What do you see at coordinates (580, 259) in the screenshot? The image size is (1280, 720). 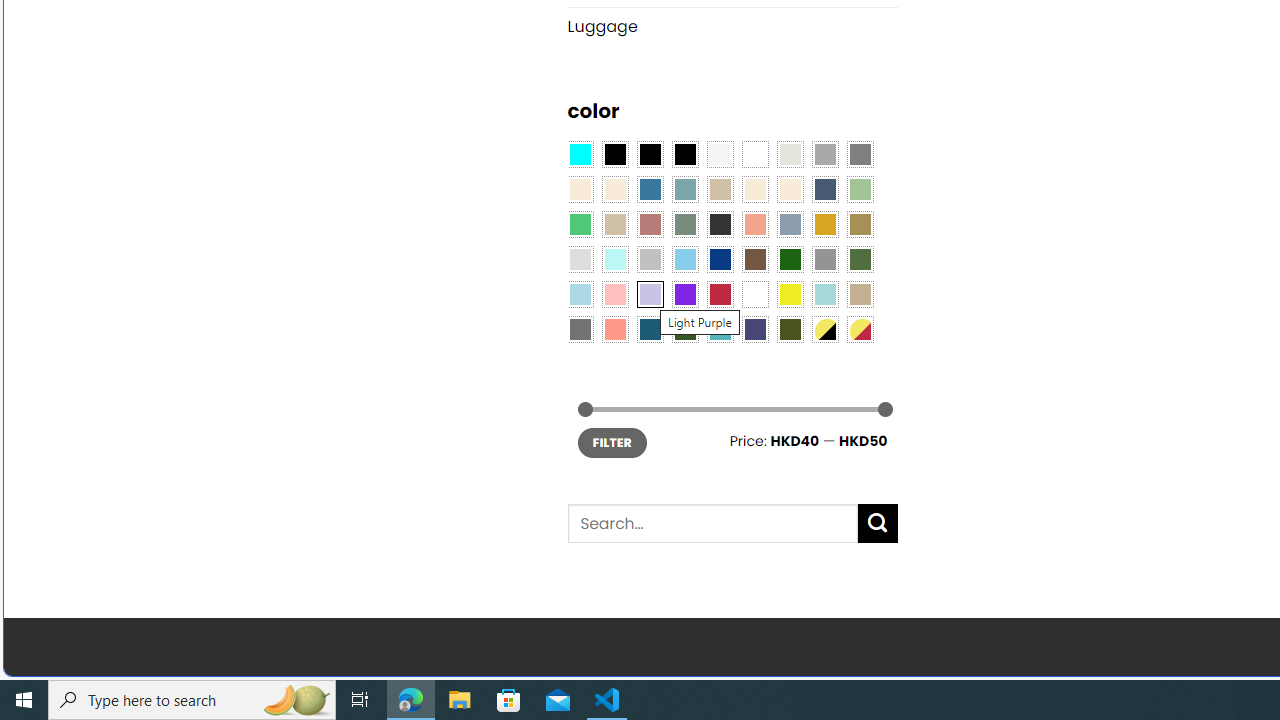 I see `Light Gray` at bounding box center [580, 259].